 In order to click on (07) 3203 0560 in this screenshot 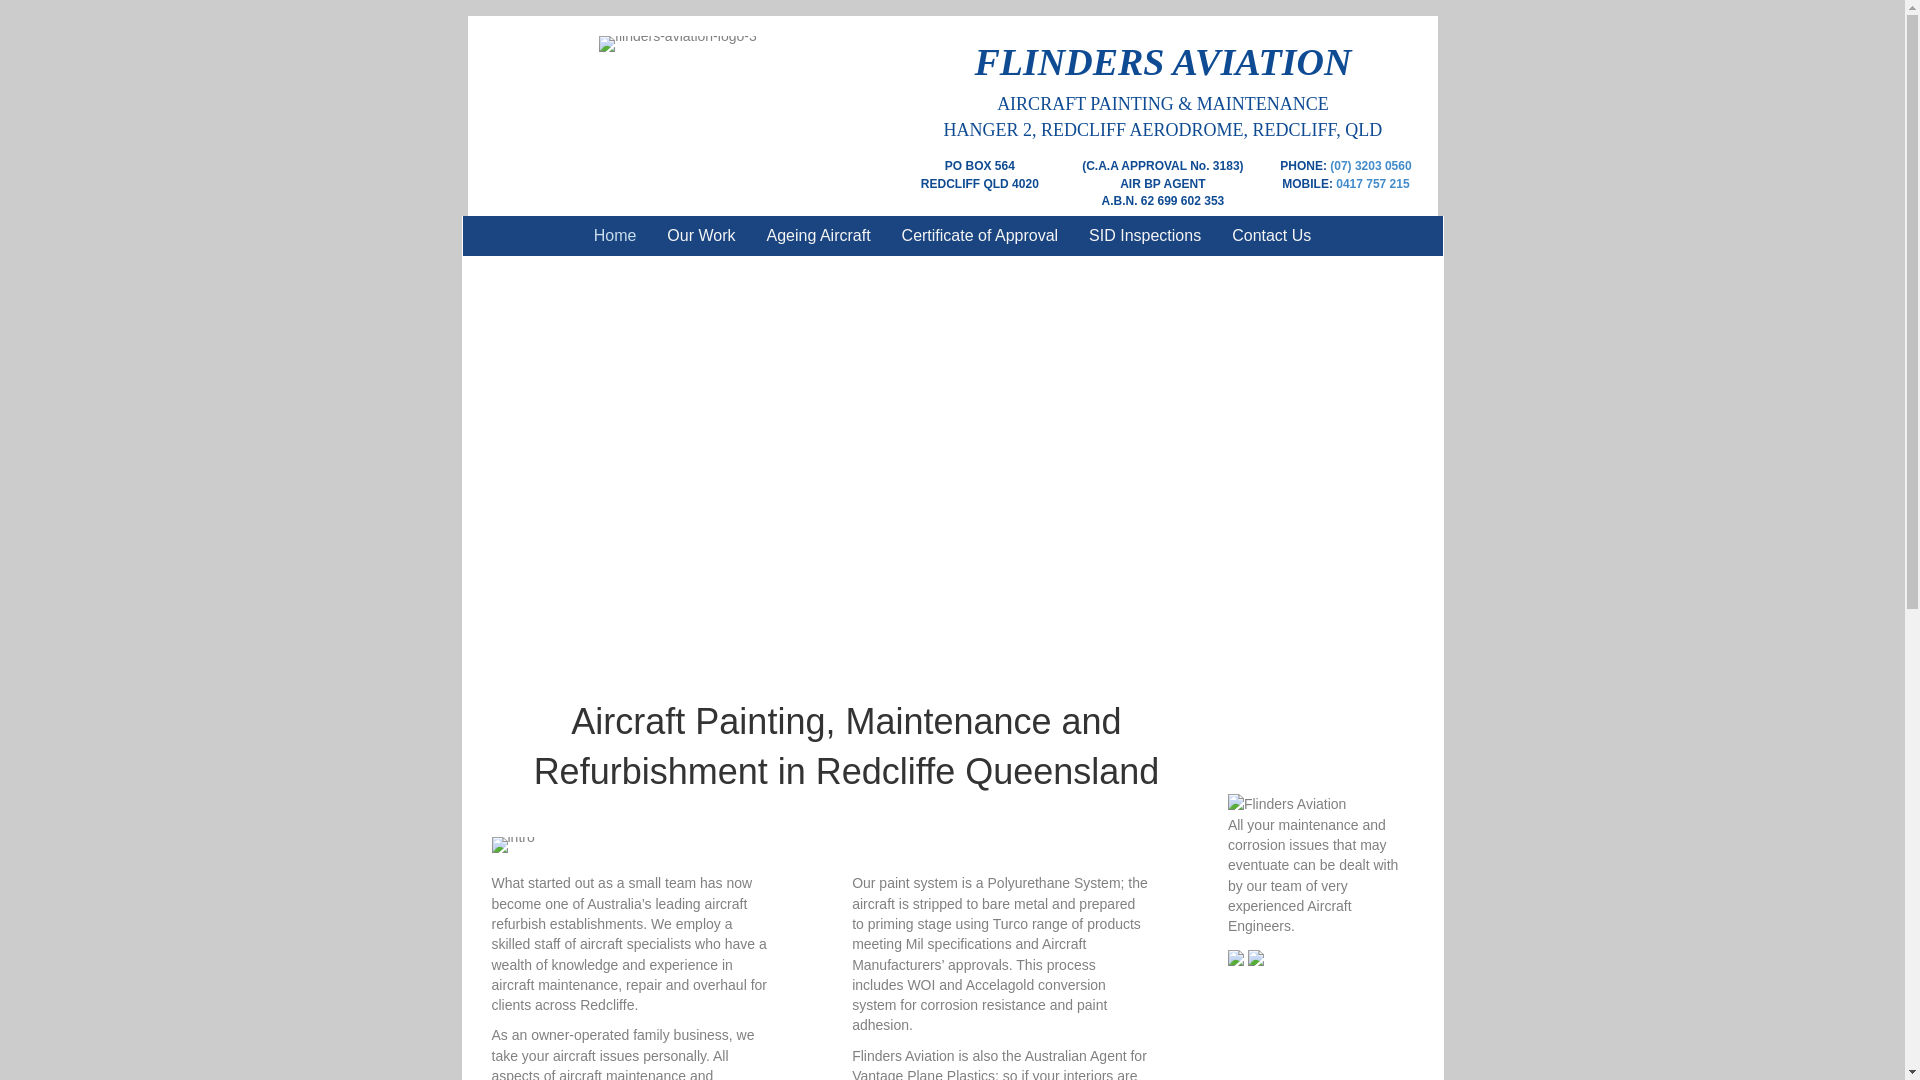, I will do `click(1370, 166)`.